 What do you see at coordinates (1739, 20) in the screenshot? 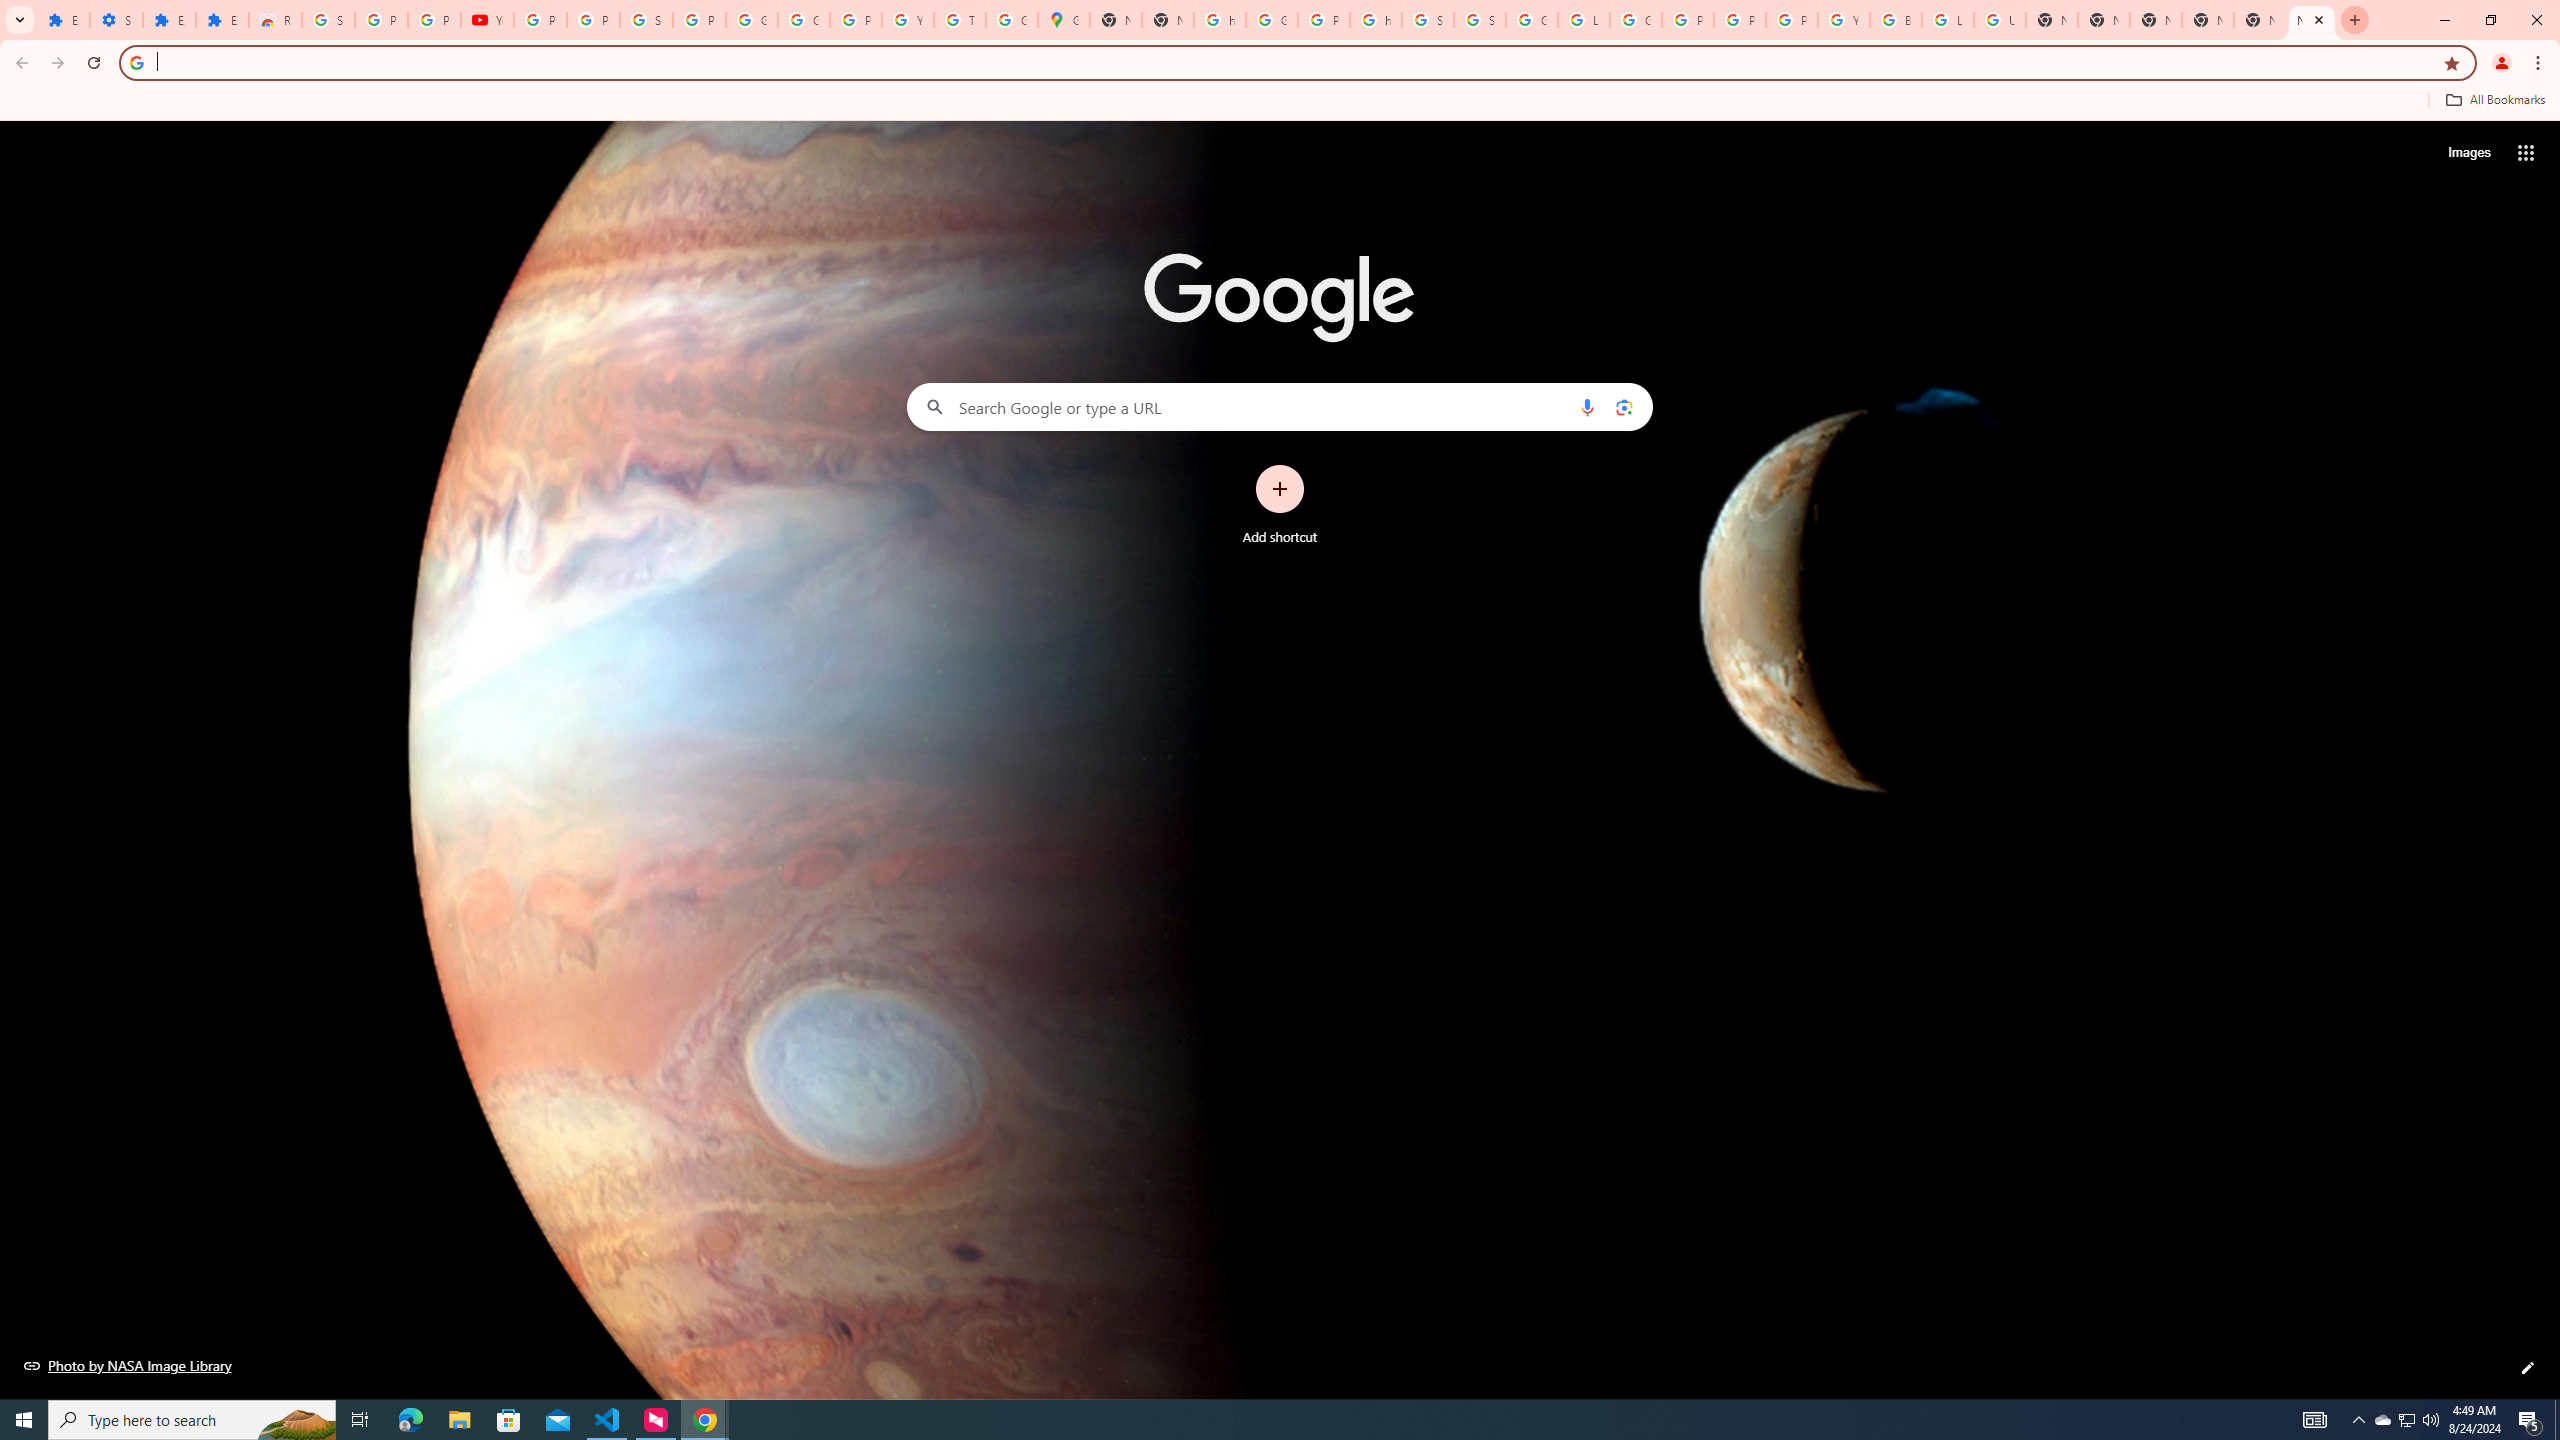
I see `Privacy Help Center - Policies Help` at bounding box center [1739, 20].